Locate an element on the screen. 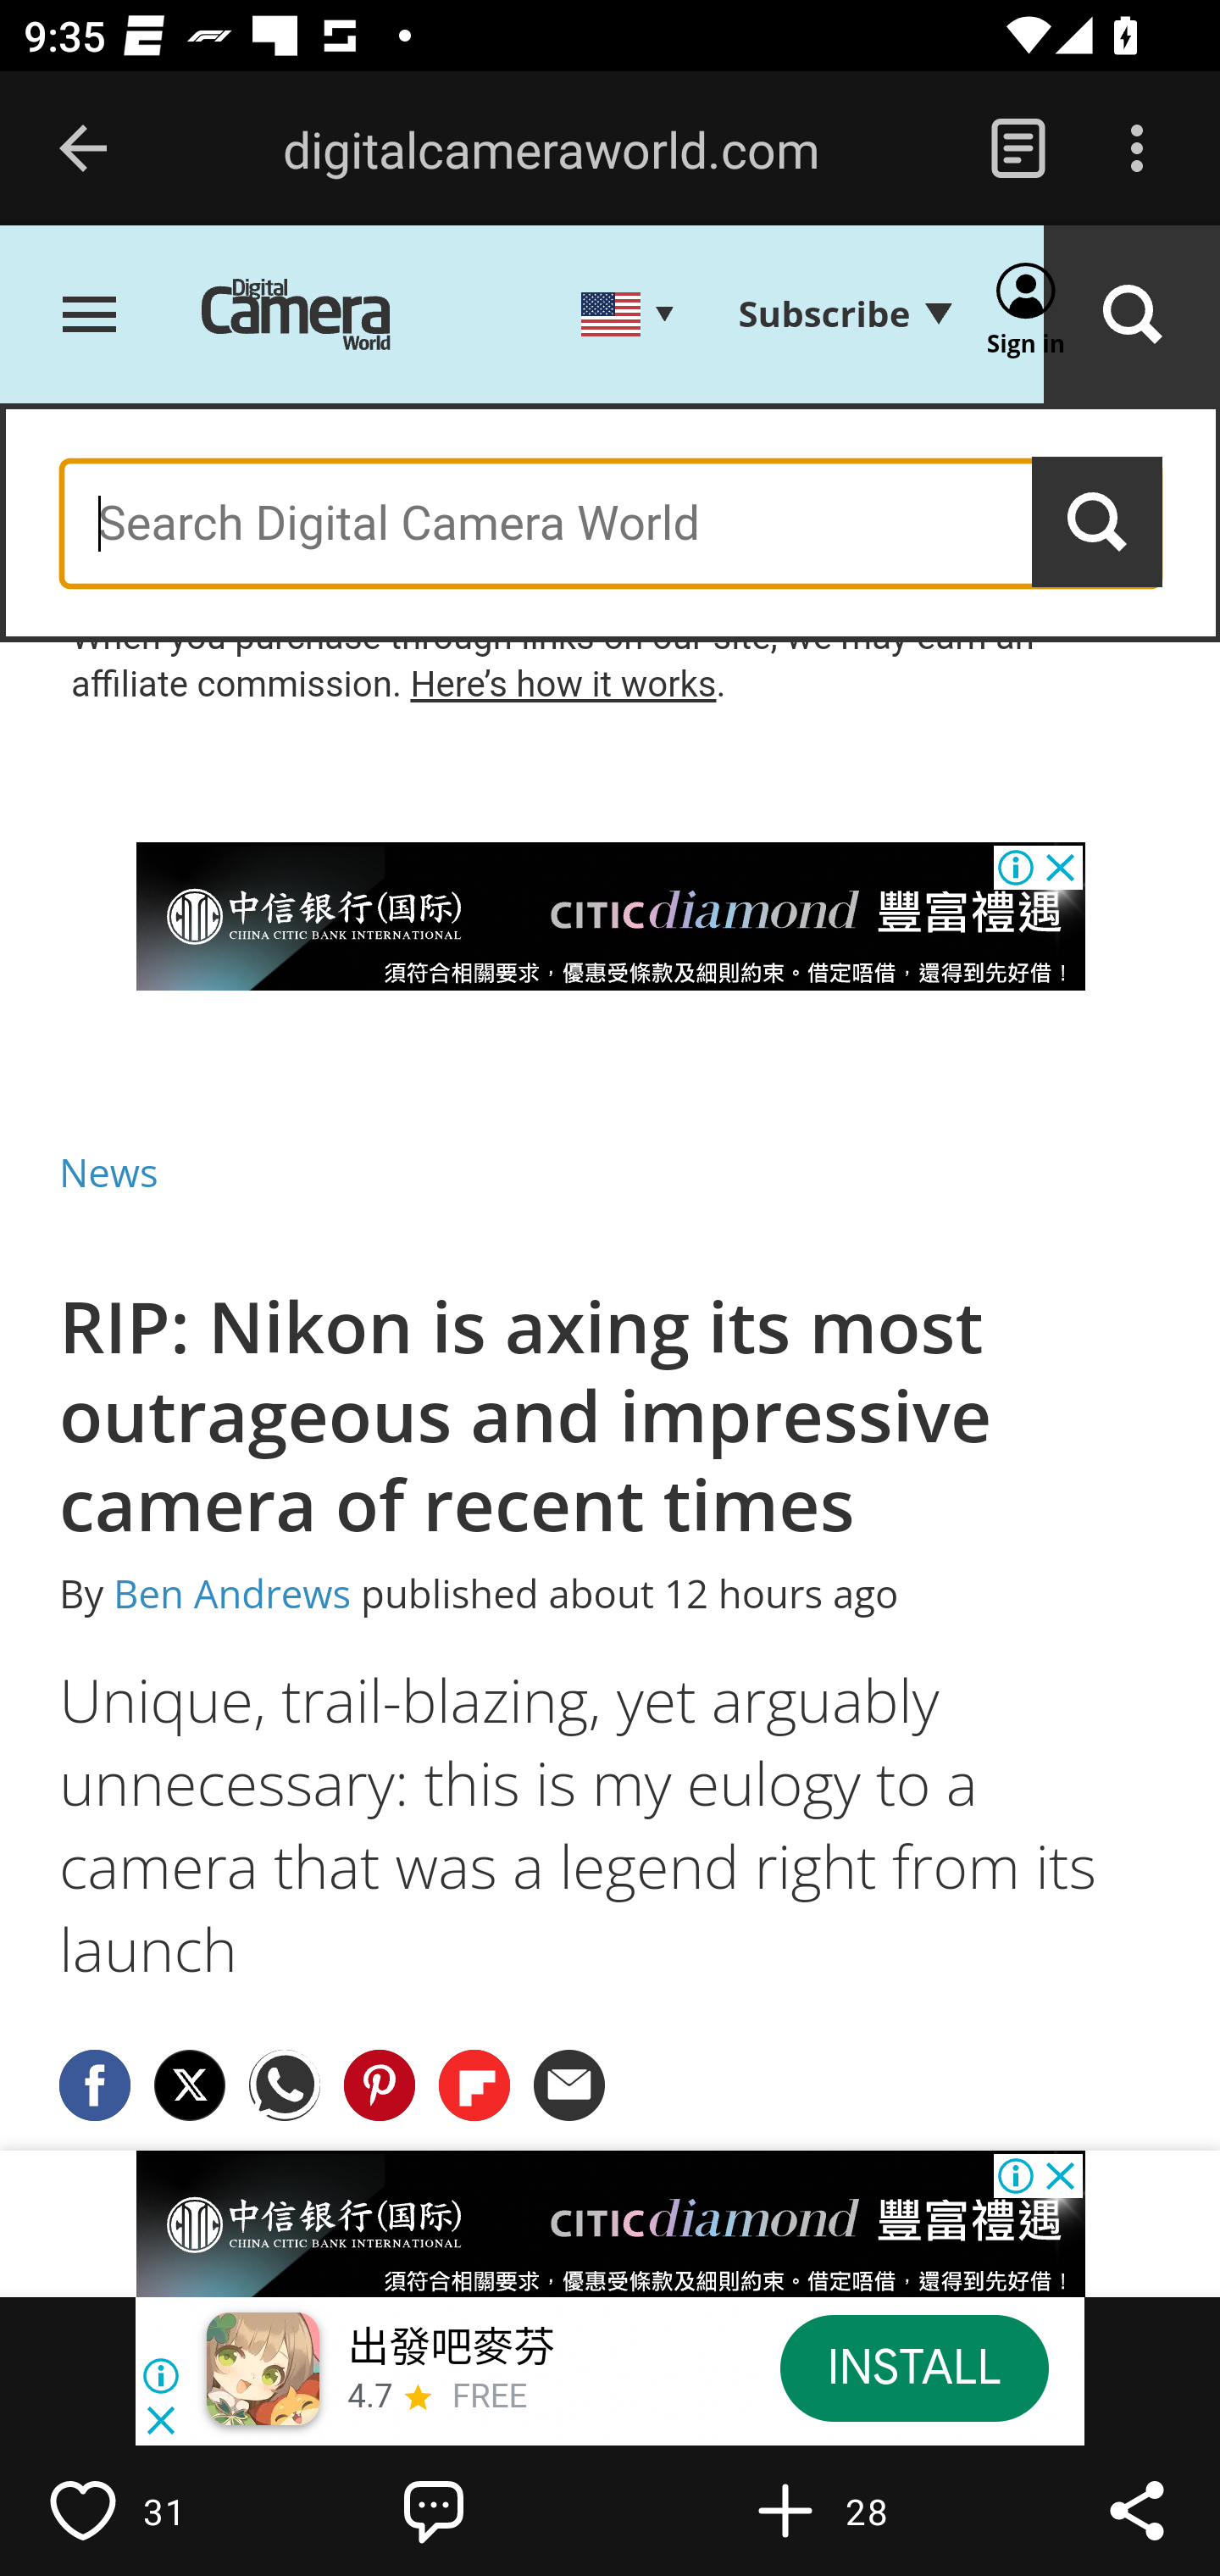 The width and height of the screenshot is (1220, 2576). Share this page on your Email  is located at coordinates (571, 2083).